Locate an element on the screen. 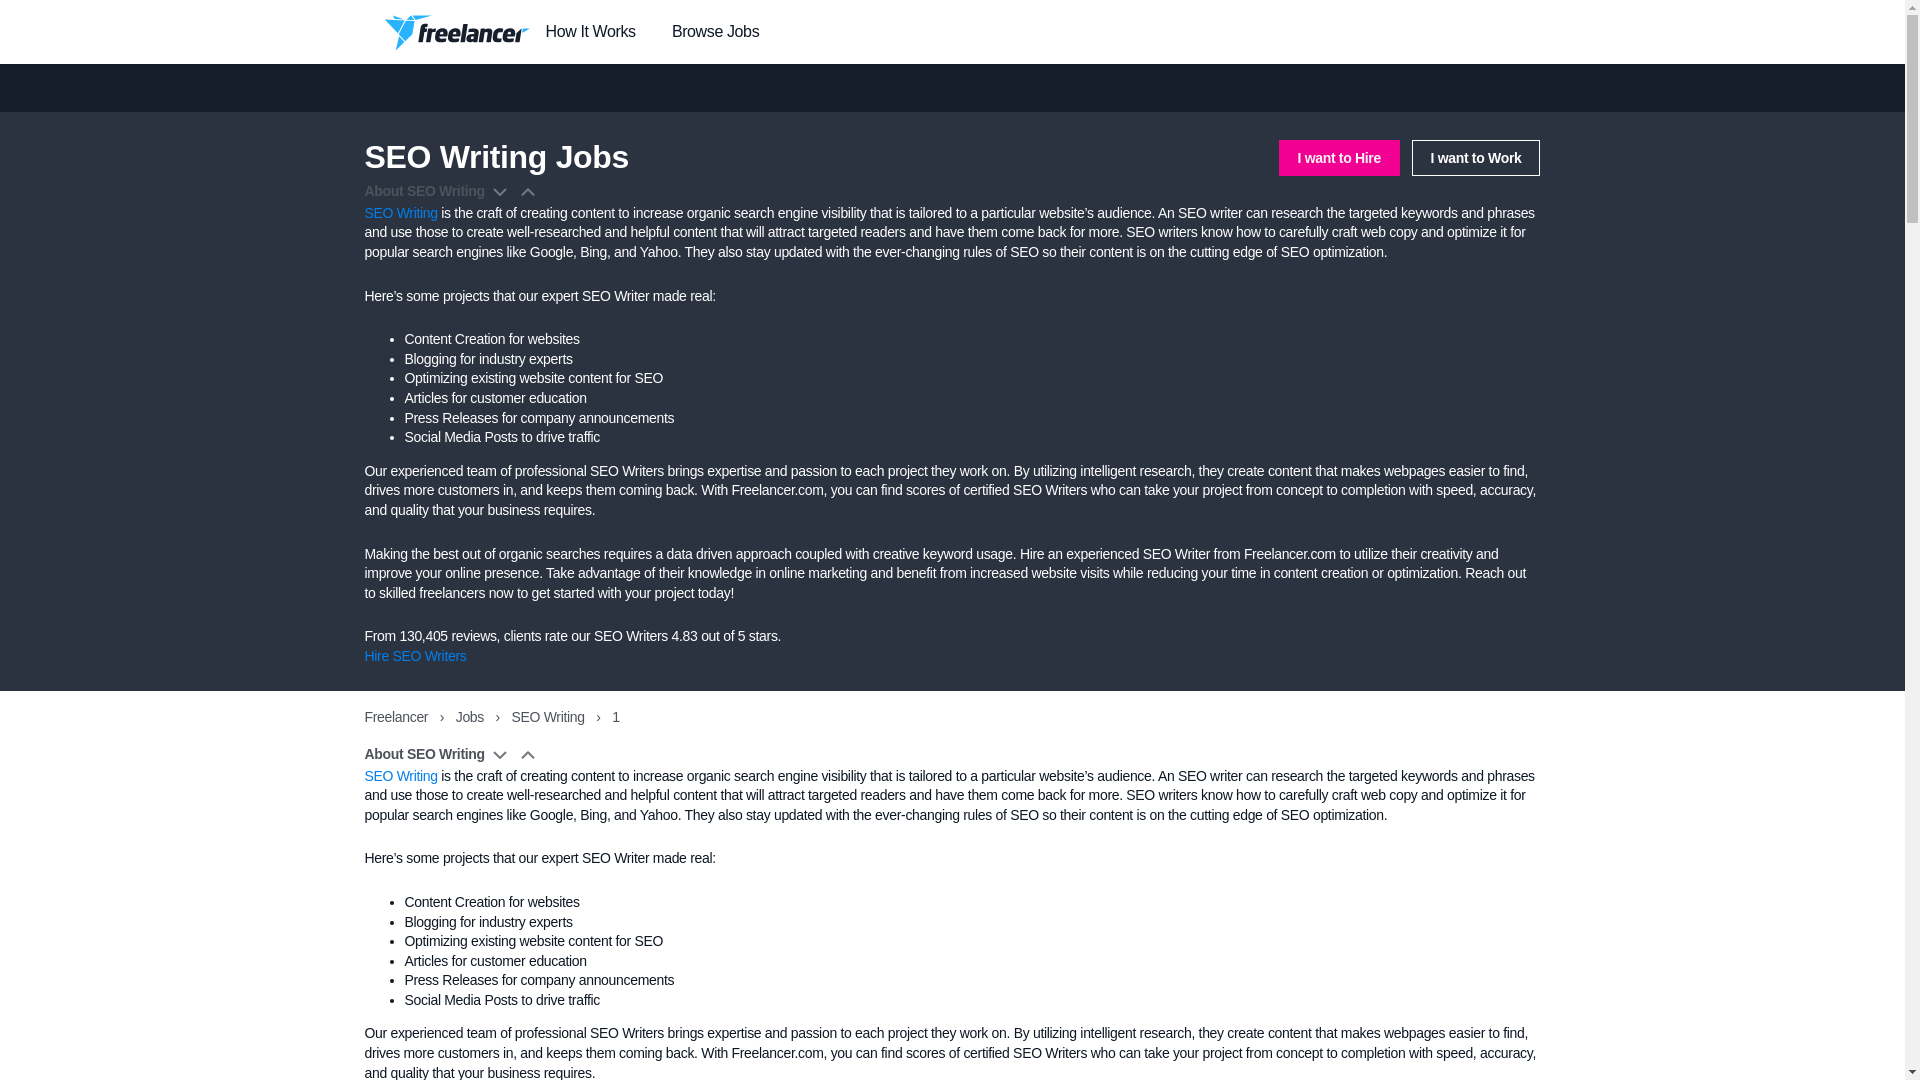  Browse Jobs is located at coordinates (715, 32).